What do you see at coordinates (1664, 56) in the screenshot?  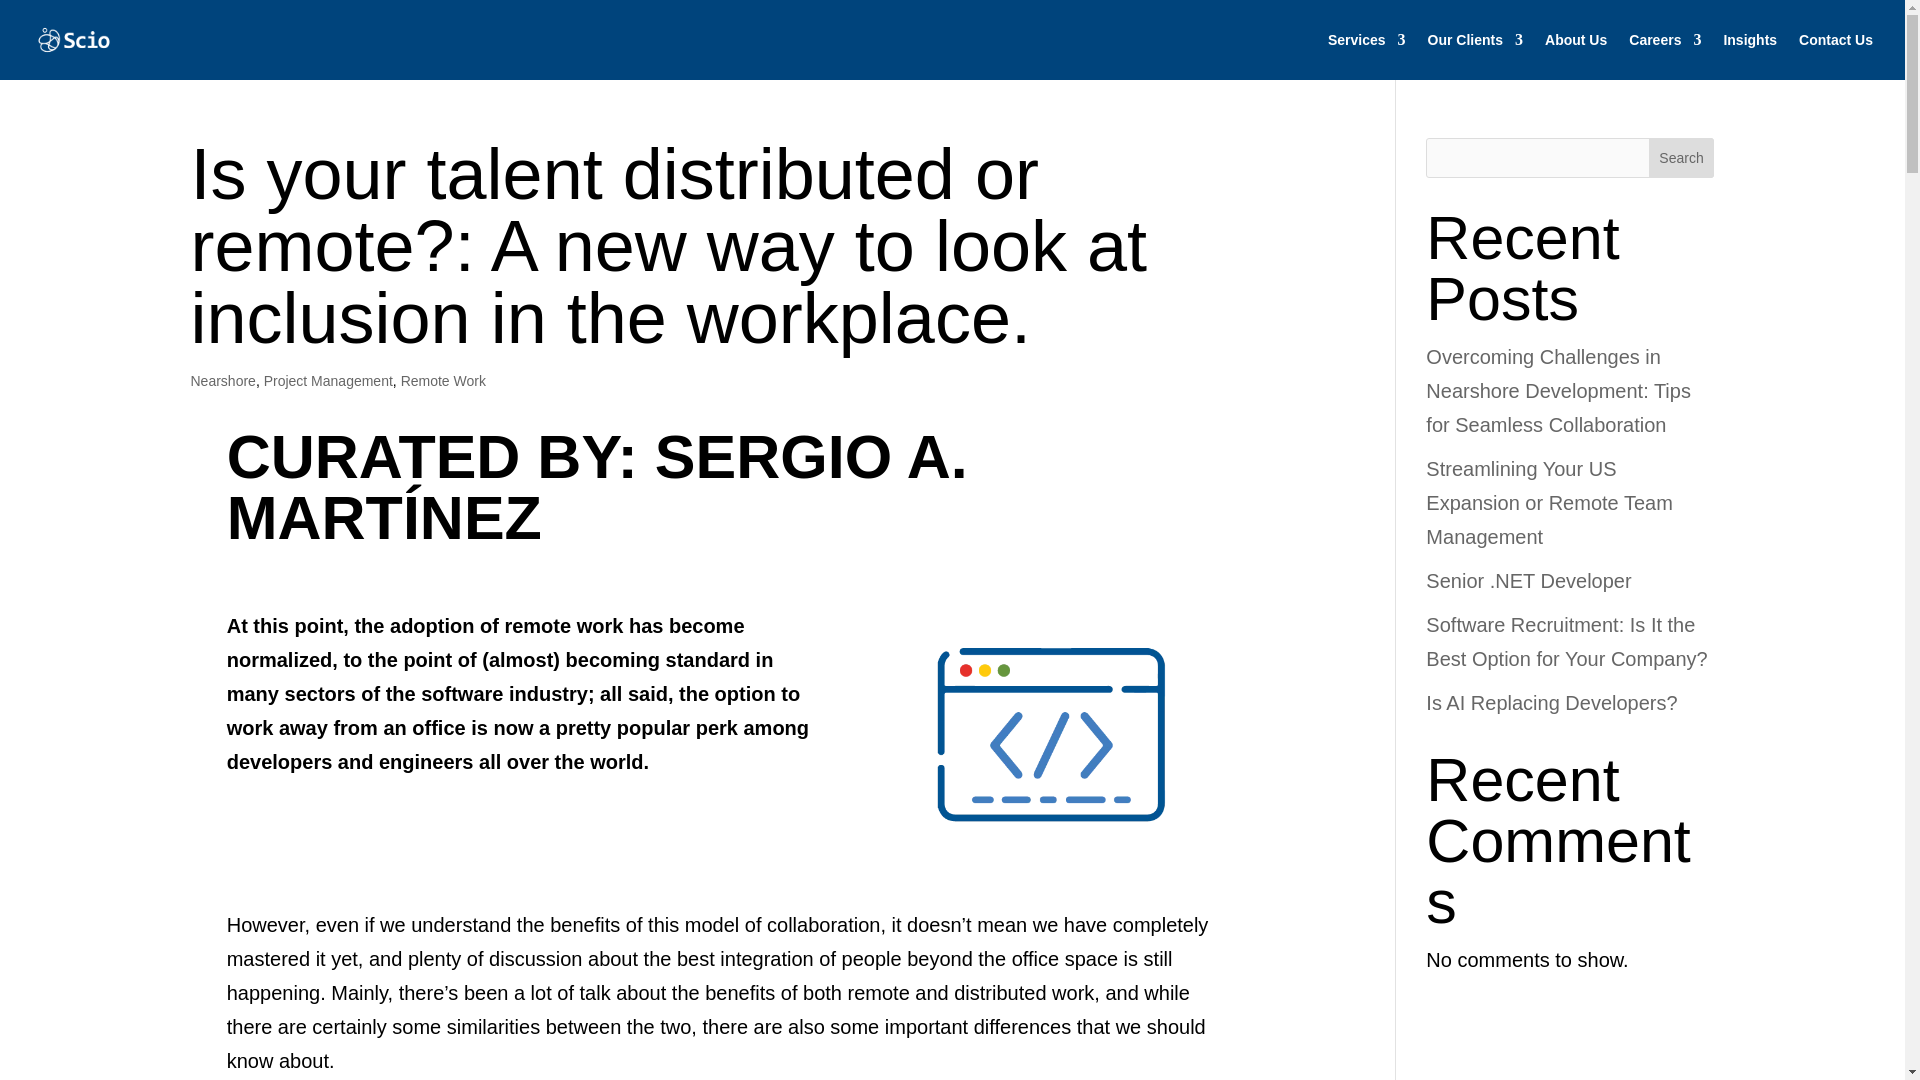 I see `Careers` at bounding box center [1664, 56].